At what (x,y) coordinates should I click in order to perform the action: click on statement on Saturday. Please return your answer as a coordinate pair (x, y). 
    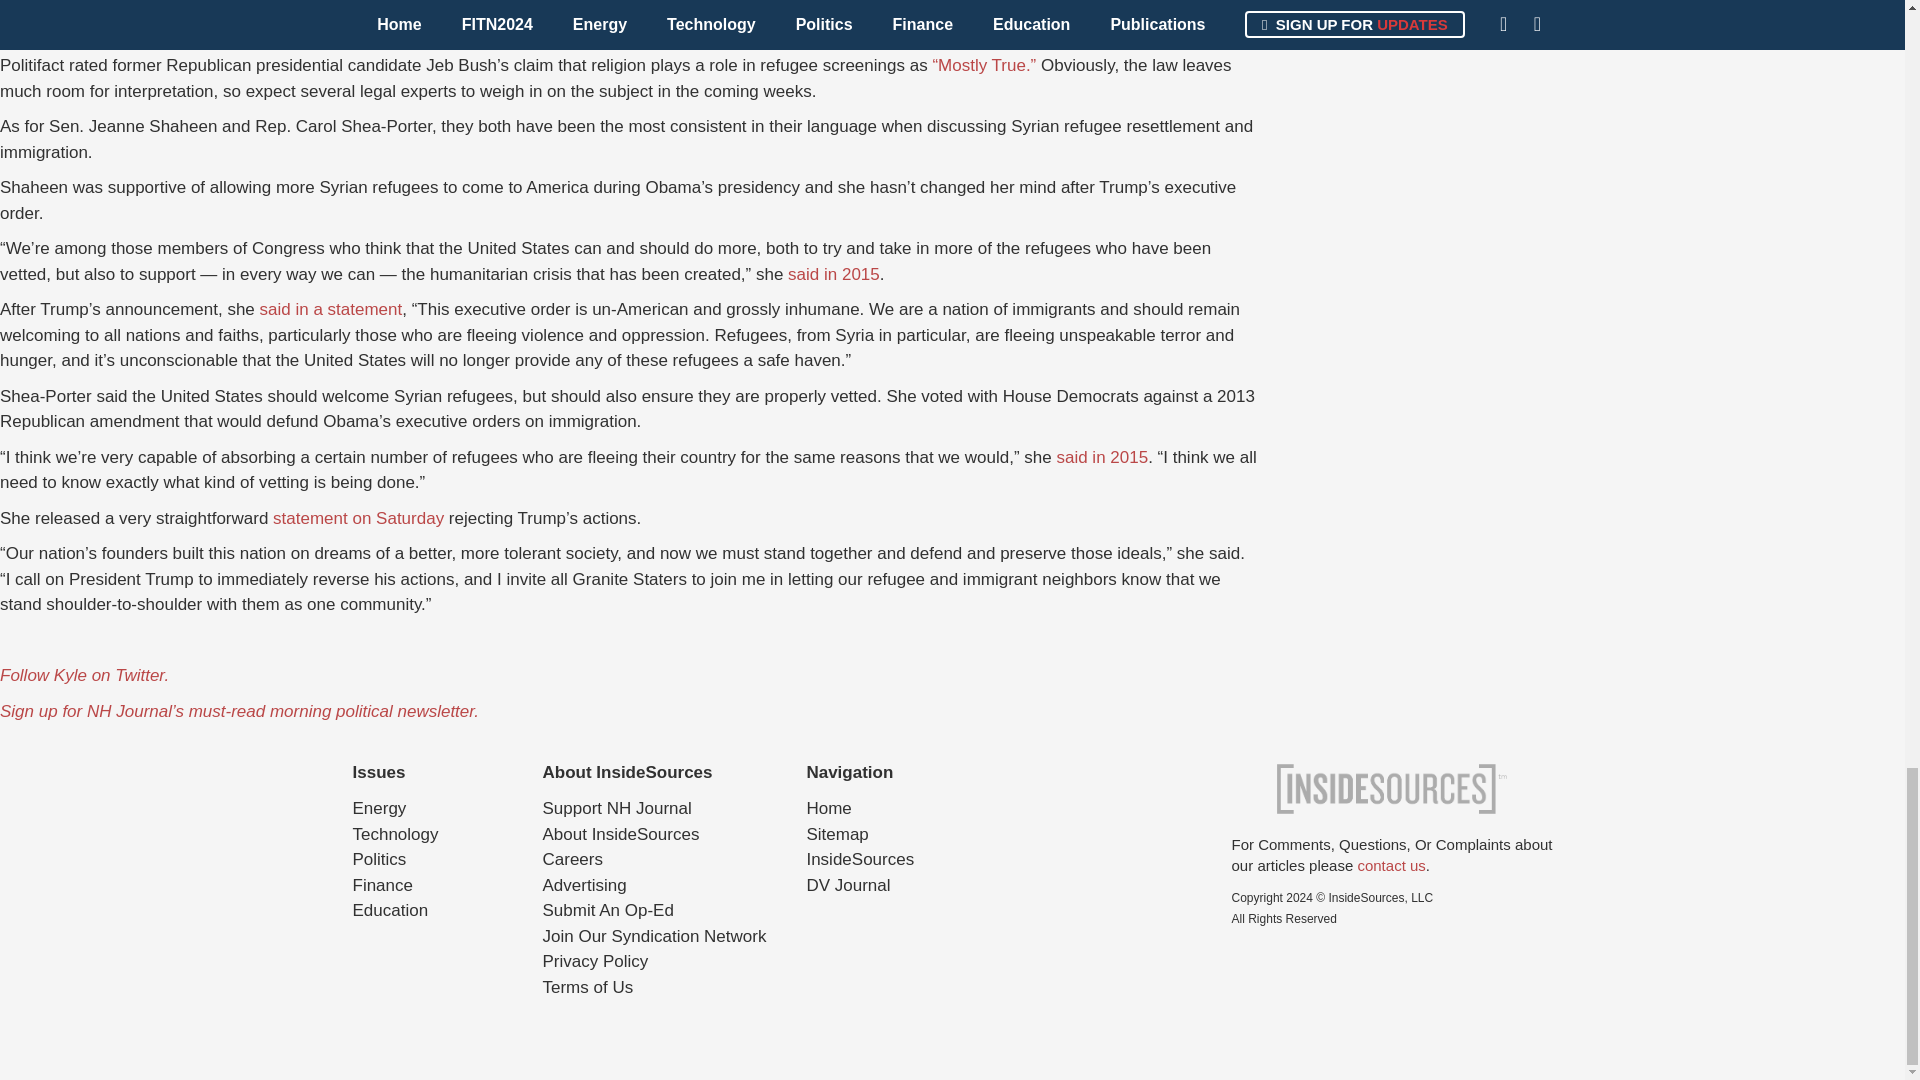
    Looking at the image, I should click on (358, 518).